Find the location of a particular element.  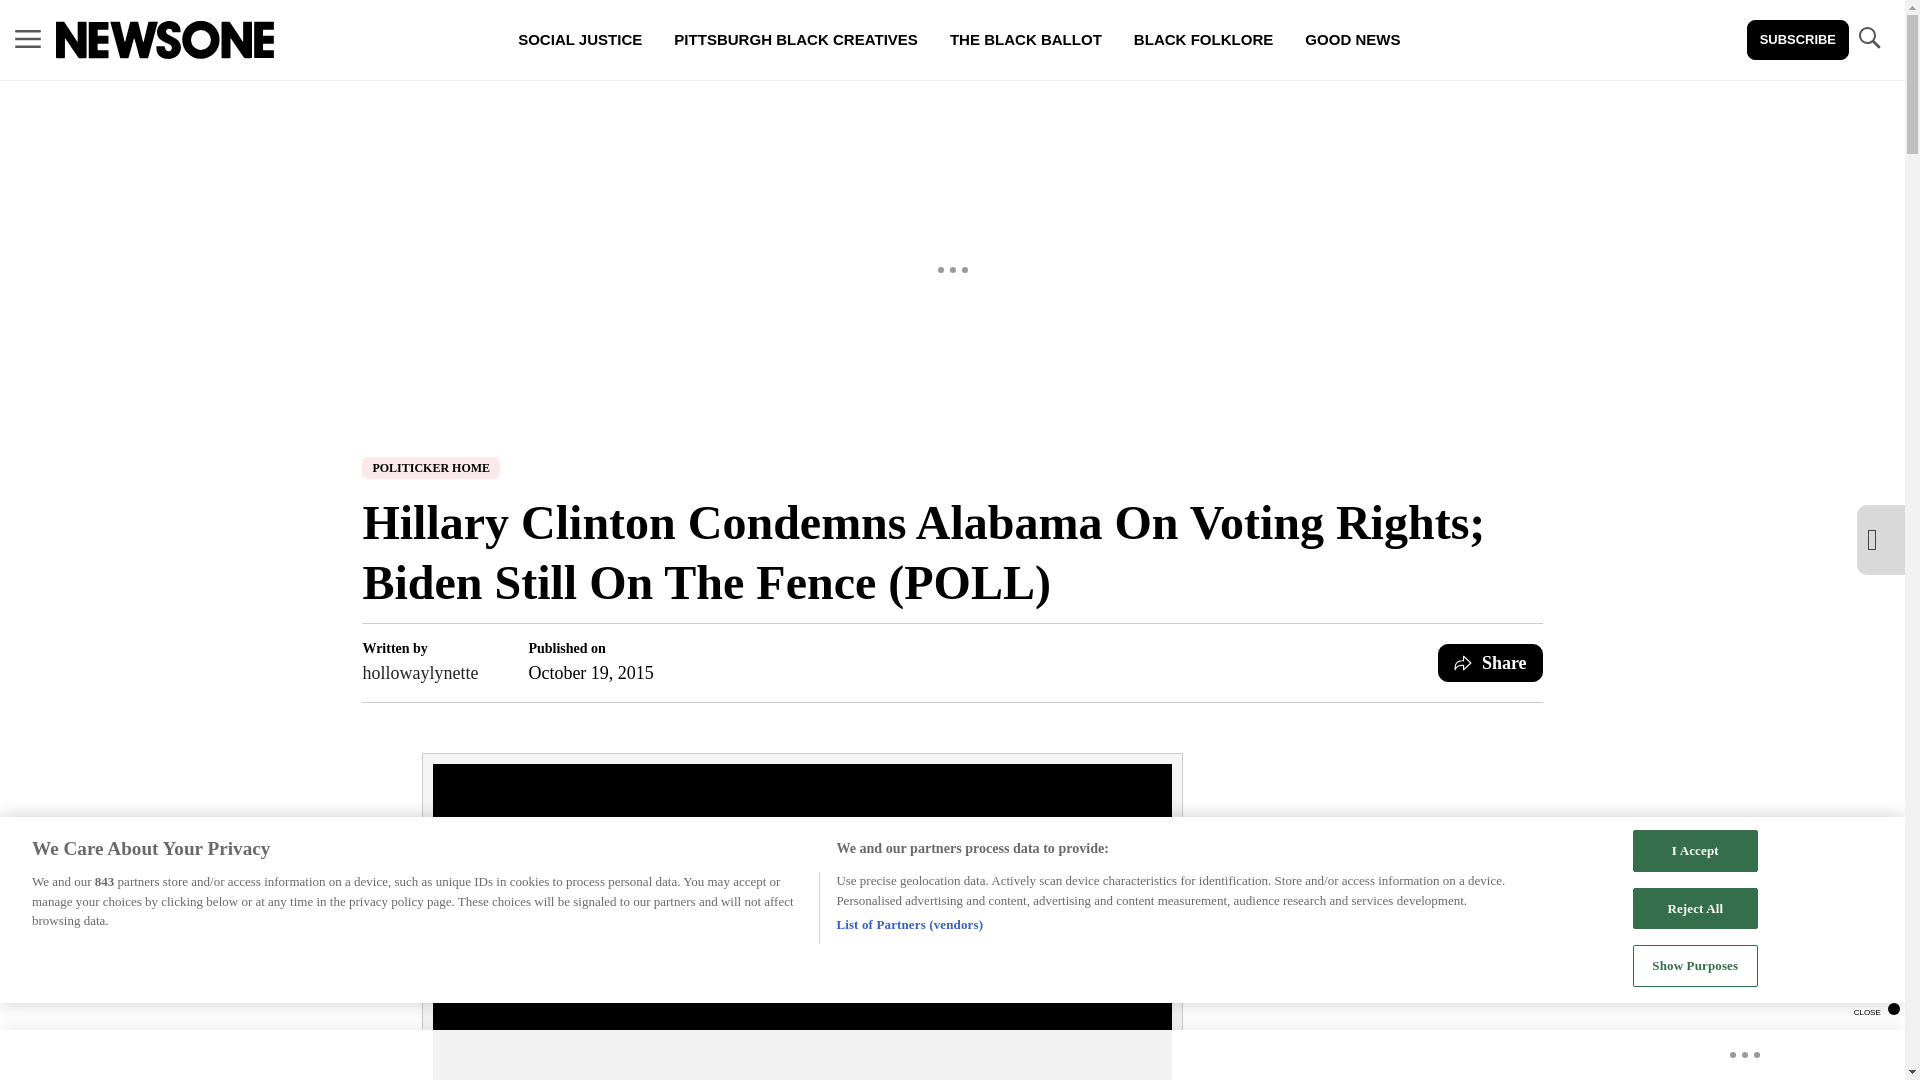

GOOD NEWS is located at coordinates (1352, 40).